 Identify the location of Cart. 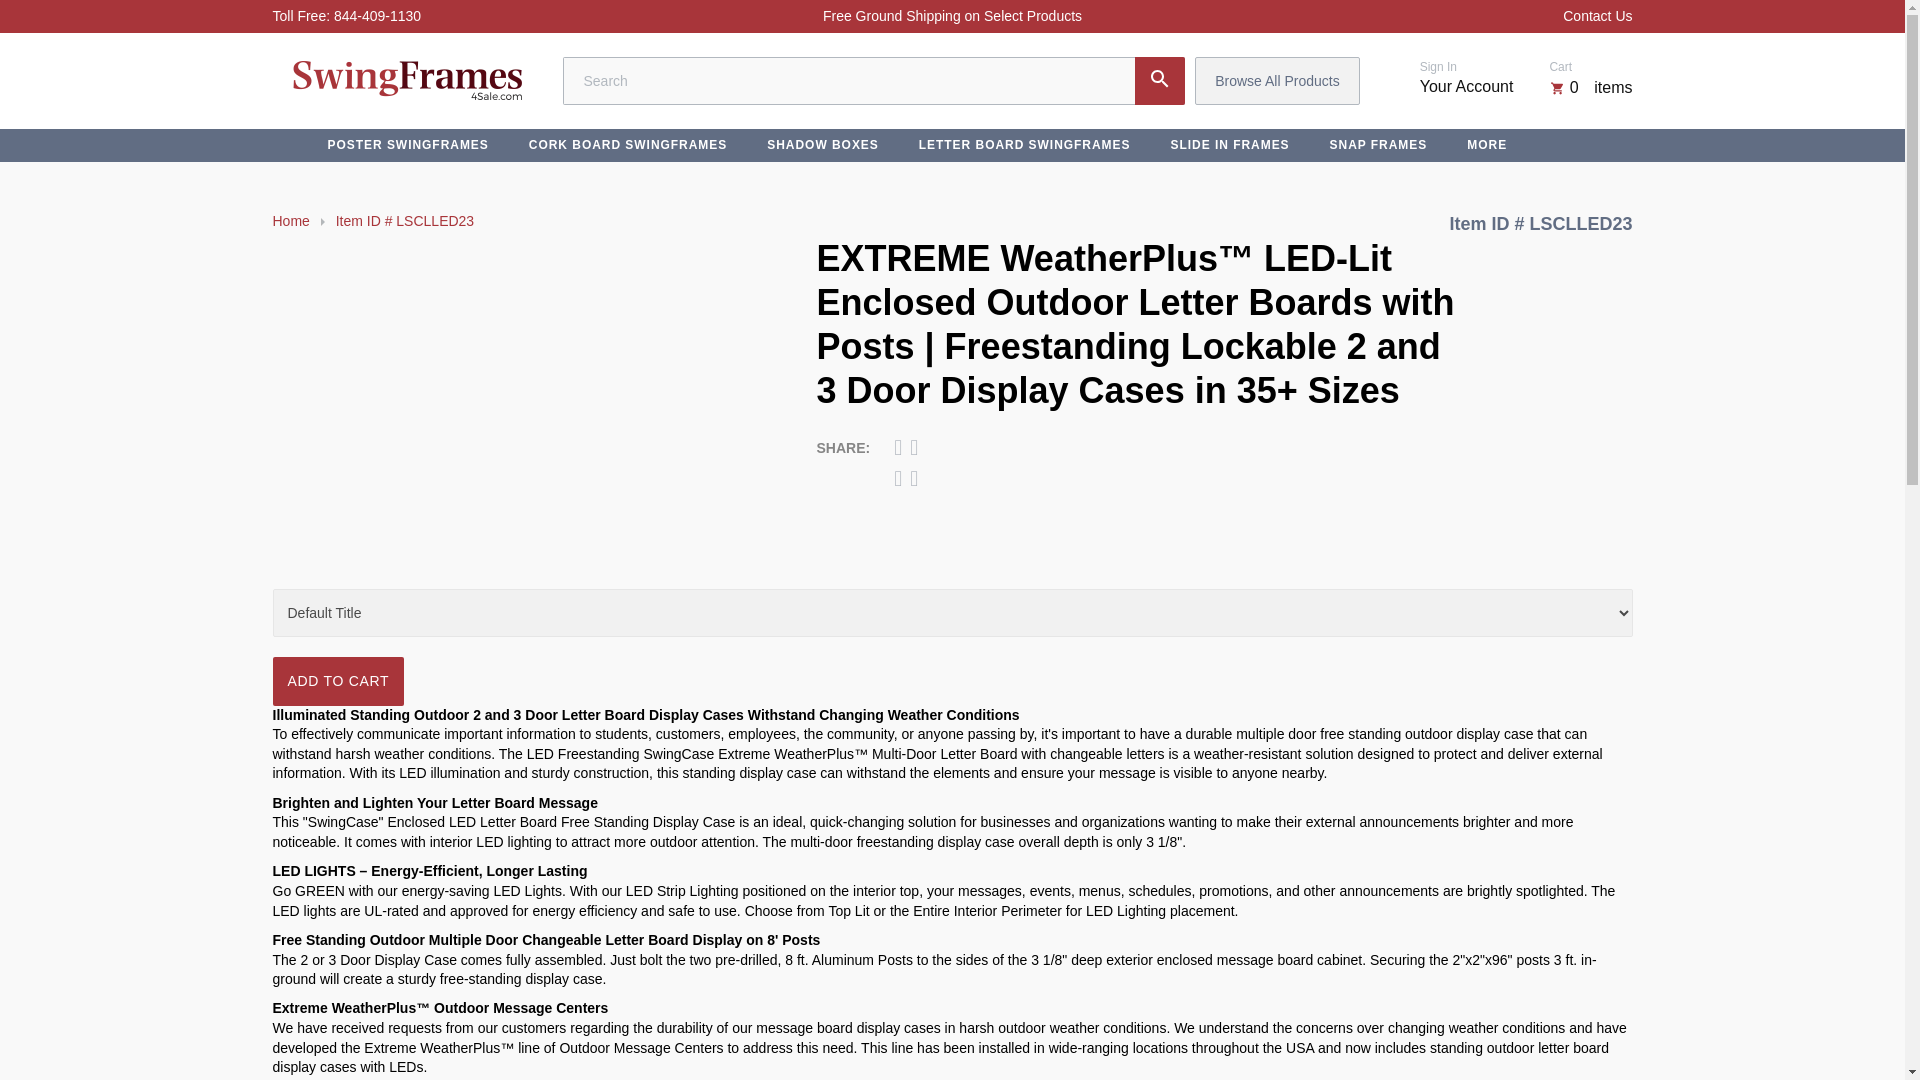
(1560, 67).